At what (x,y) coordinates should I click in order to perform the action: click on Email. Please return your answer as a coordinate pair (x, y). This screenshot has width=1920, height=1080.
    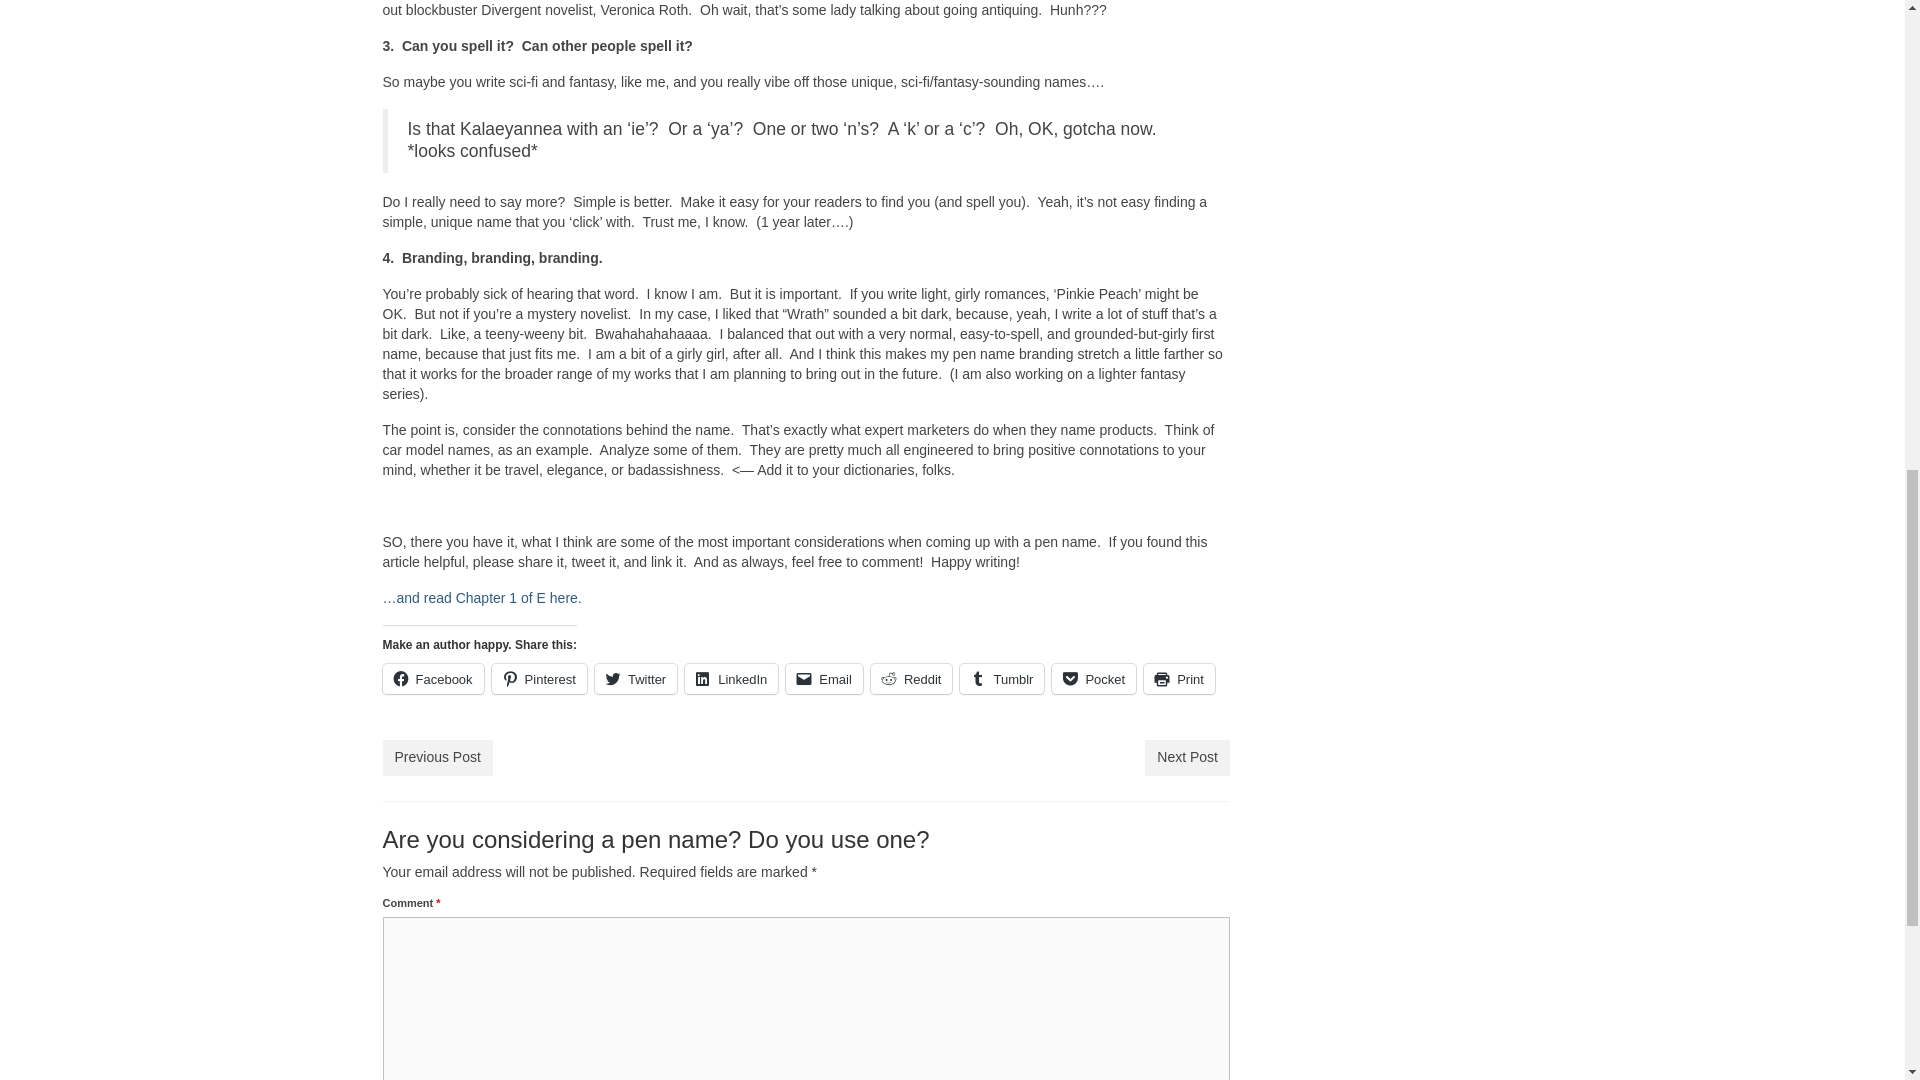
    Looking at the image, I should click on (824, 679).